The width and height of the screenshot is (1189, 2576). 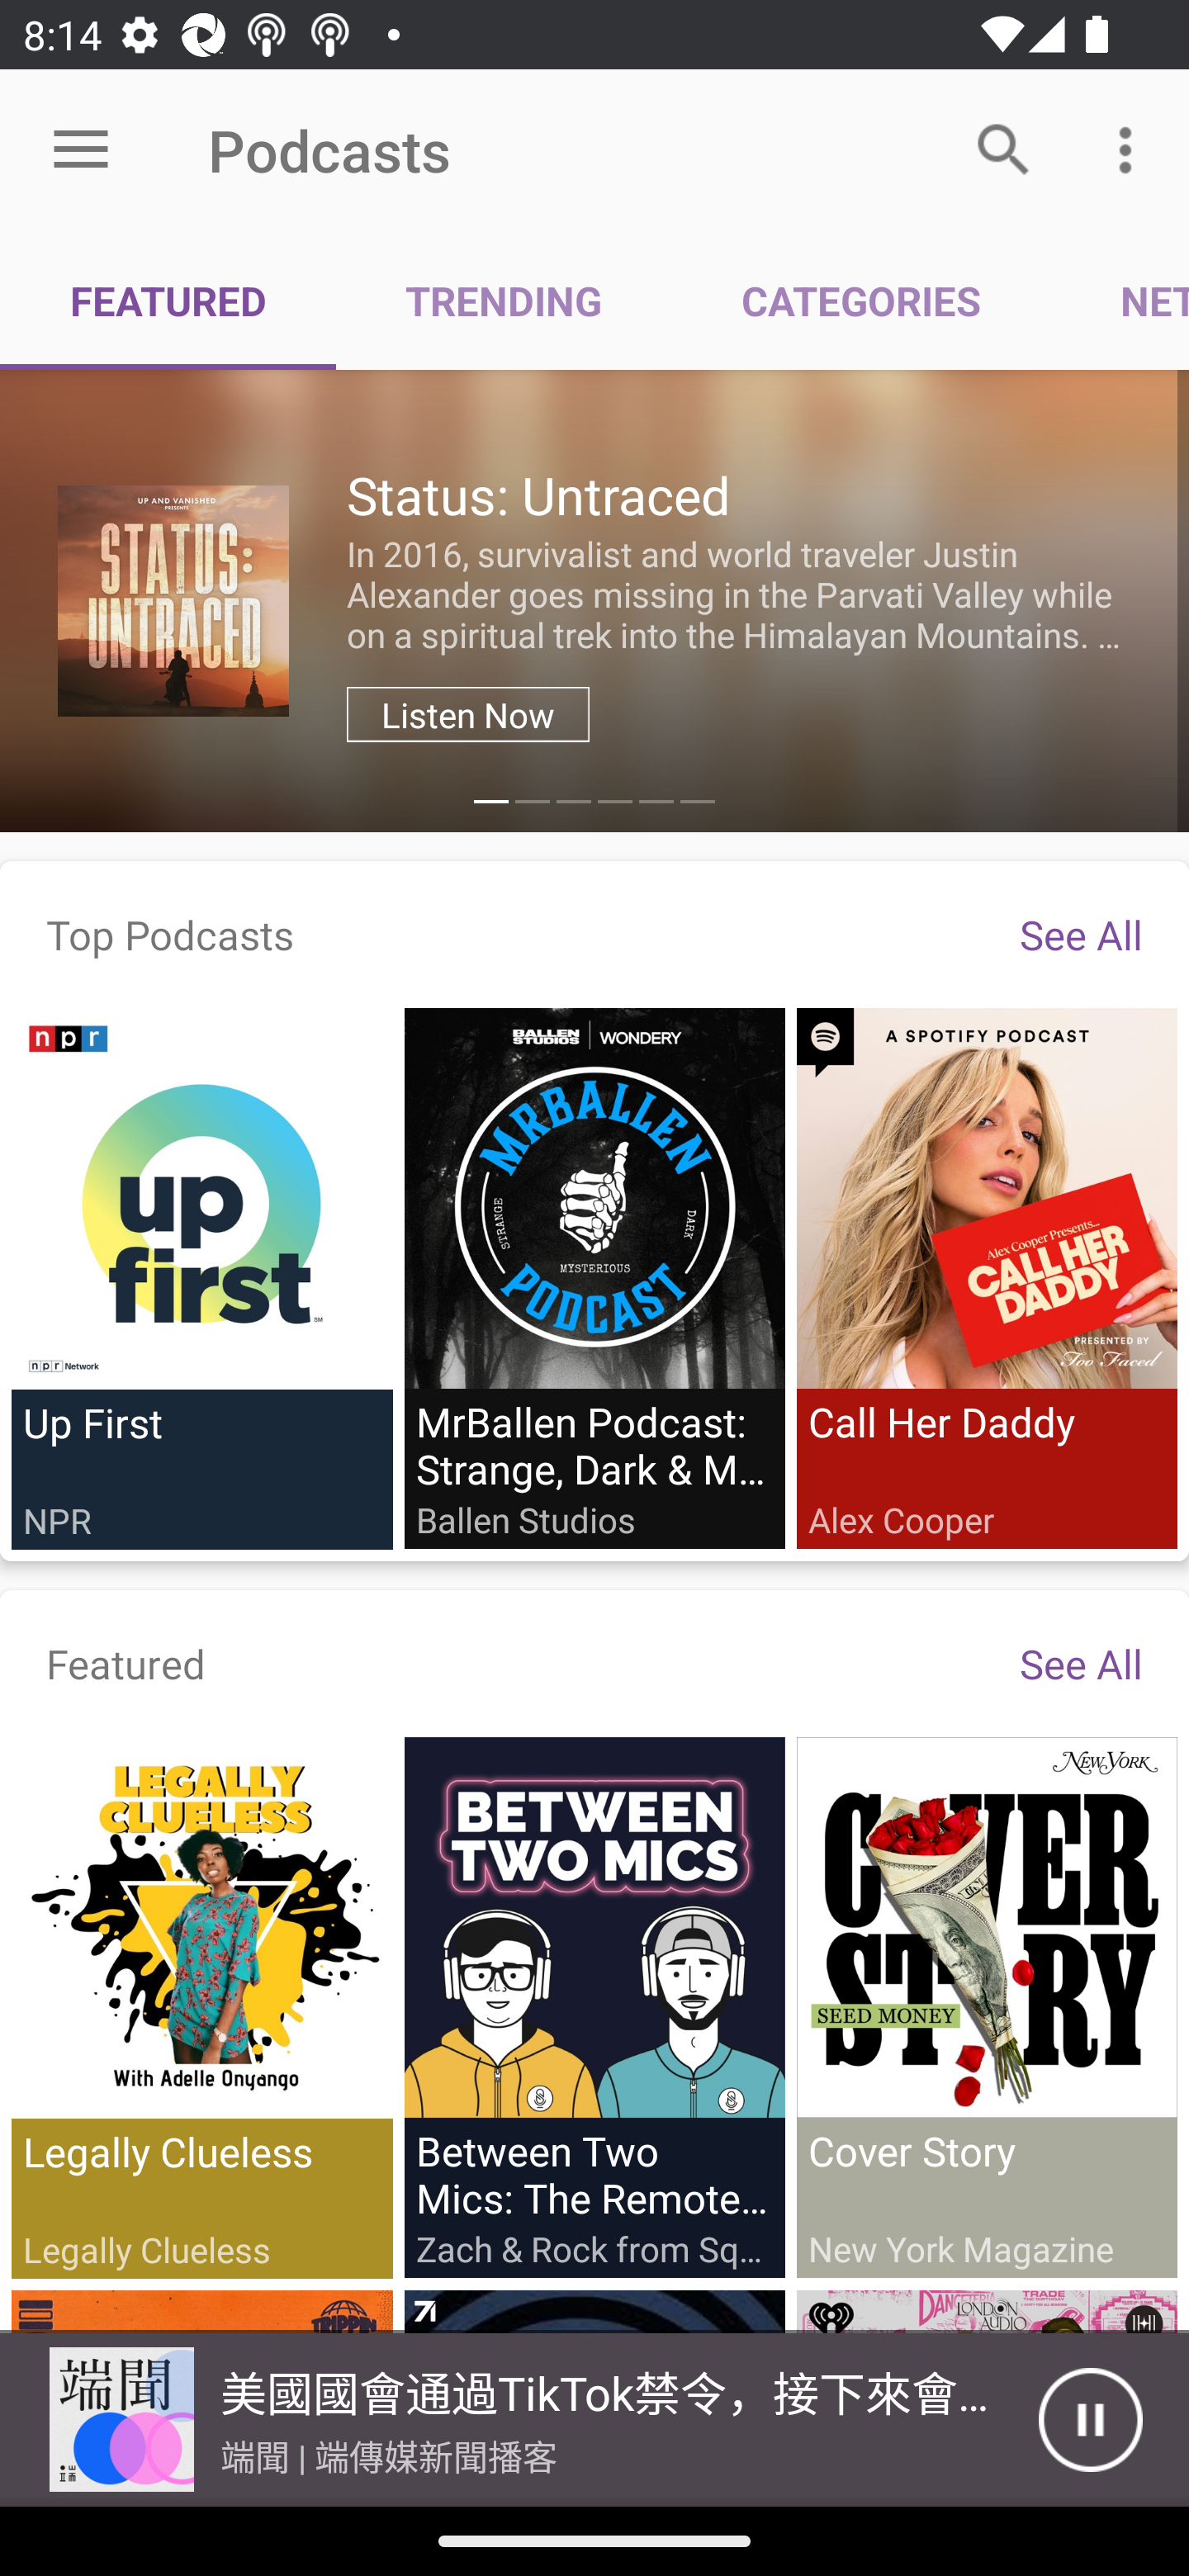 I want to click on Search, so click(x=1004, y=149).